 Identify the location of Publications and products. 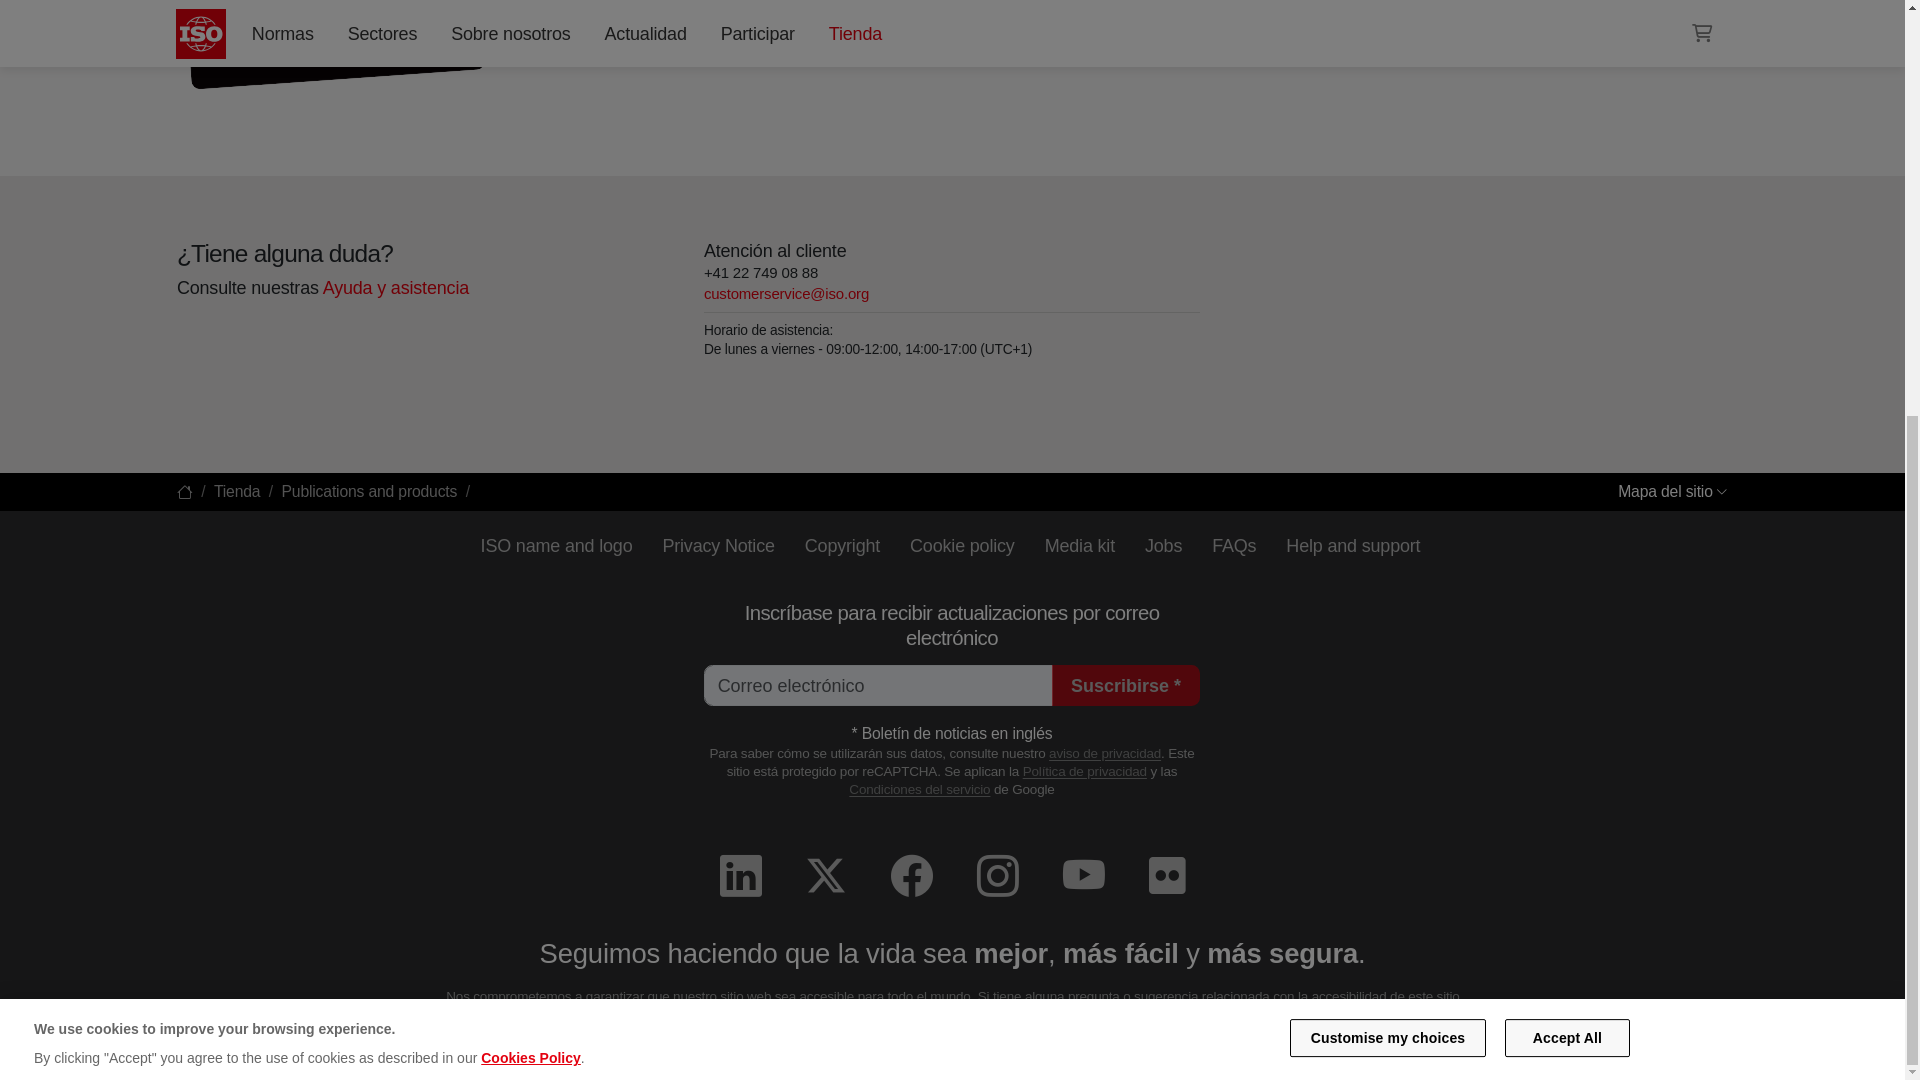
(368, 491).